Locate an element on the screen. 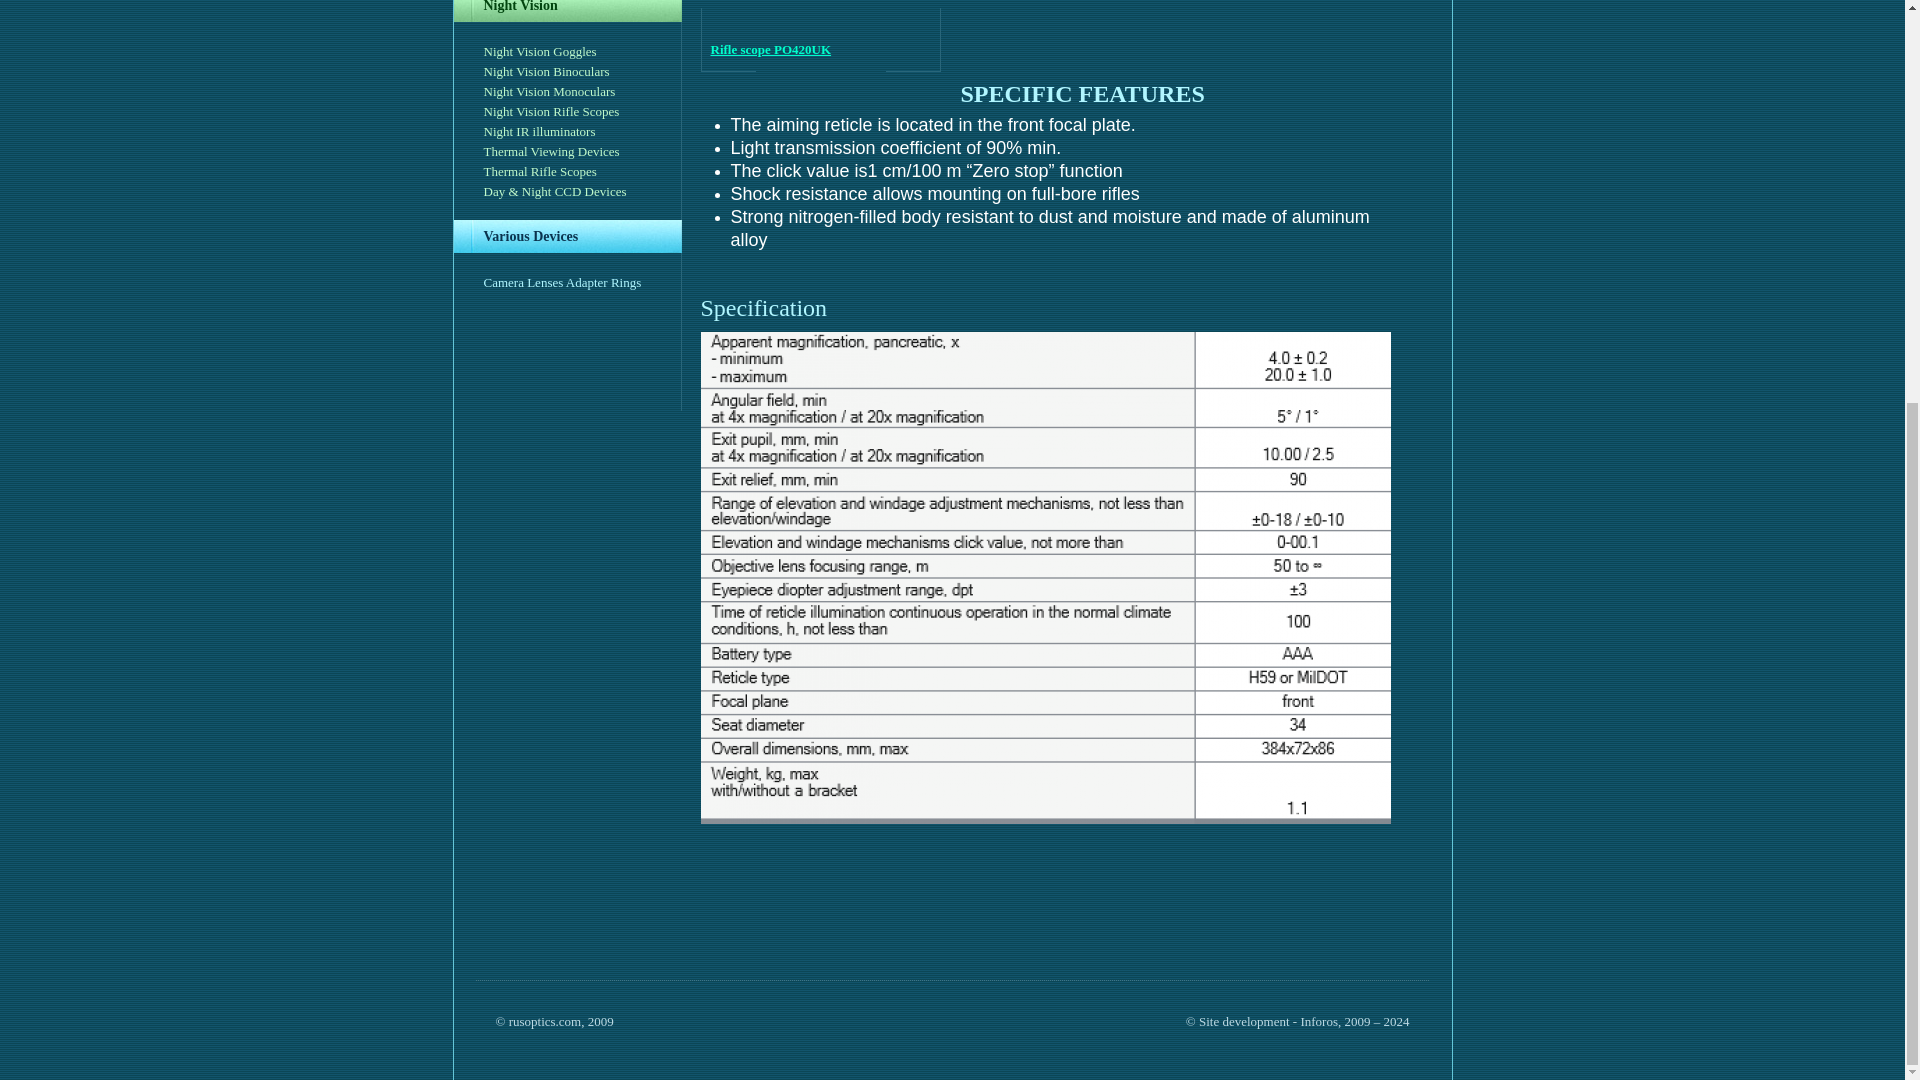 The height and width of the screenshot is (1080, 1920). Night Vision Monoculars is located at coordinates (550, 92).